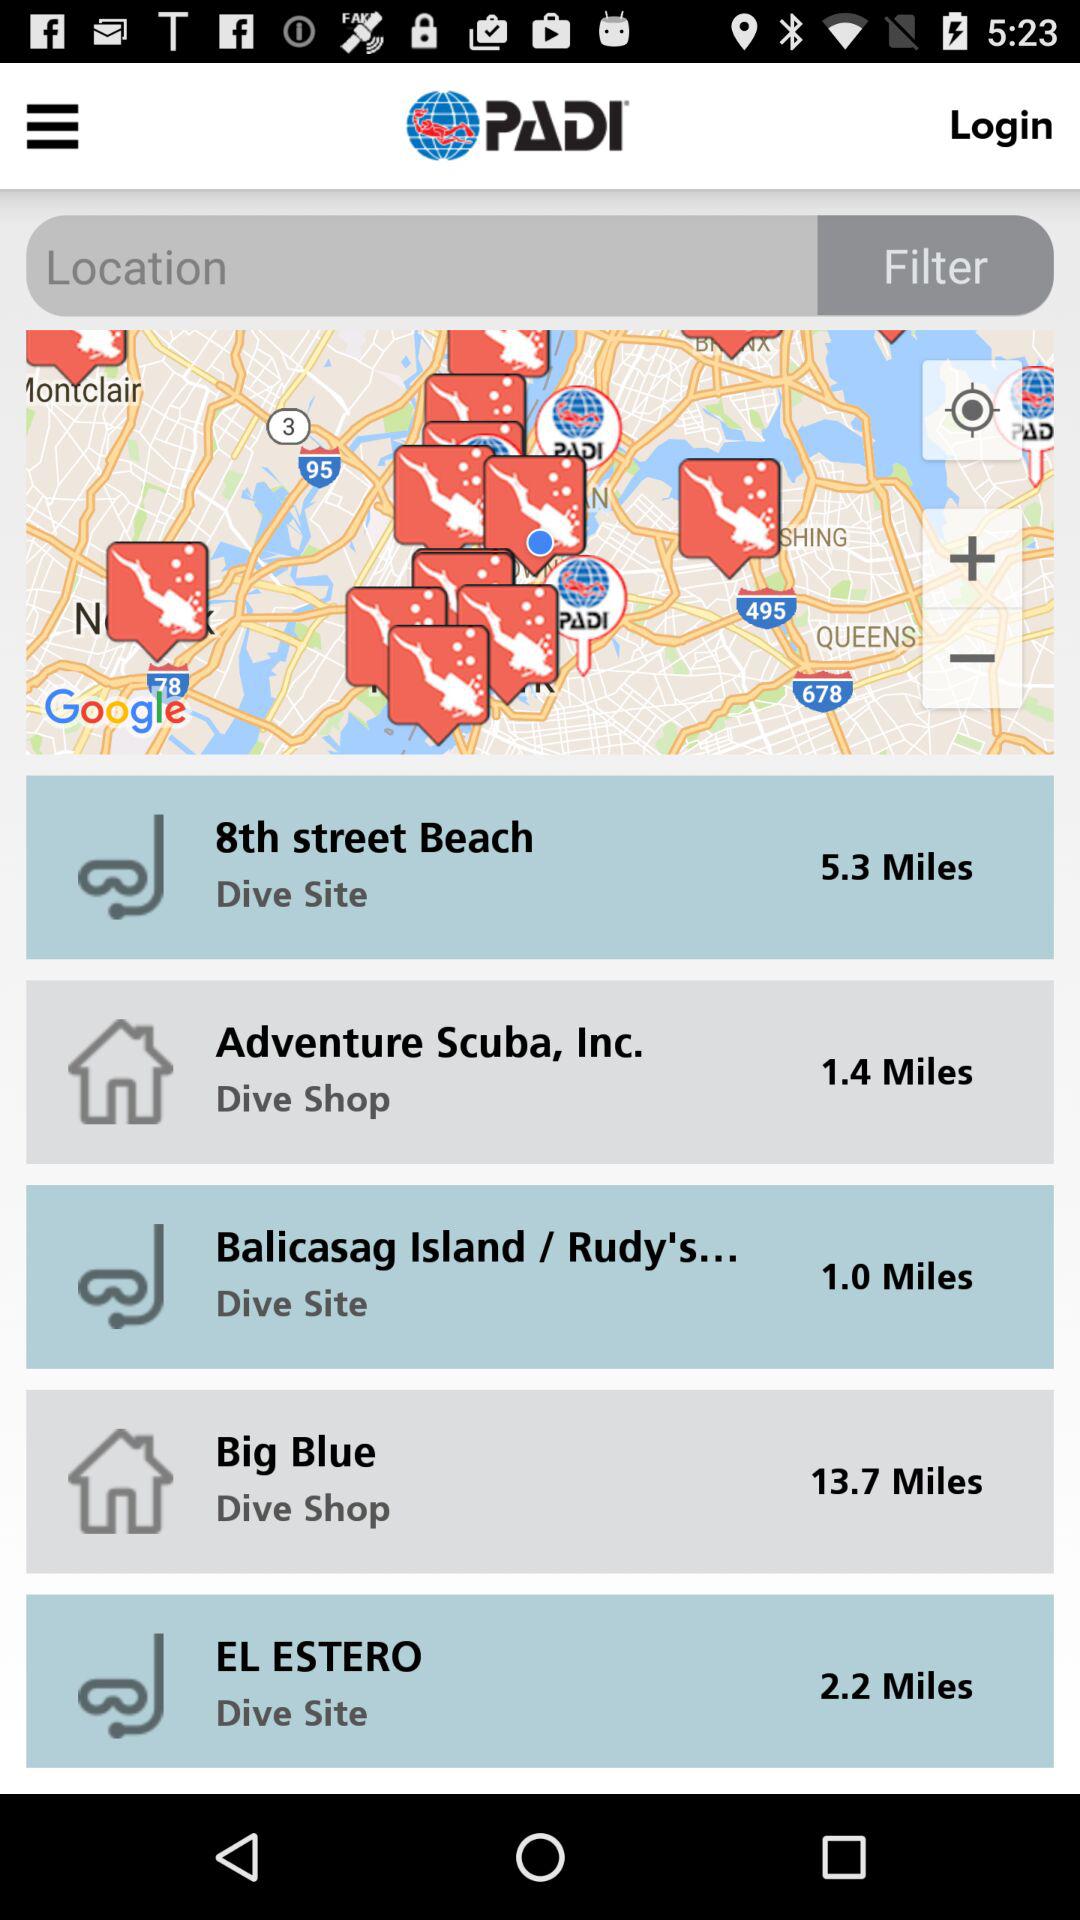  I want to click on jump to the el estero item, so click(490, 1640).